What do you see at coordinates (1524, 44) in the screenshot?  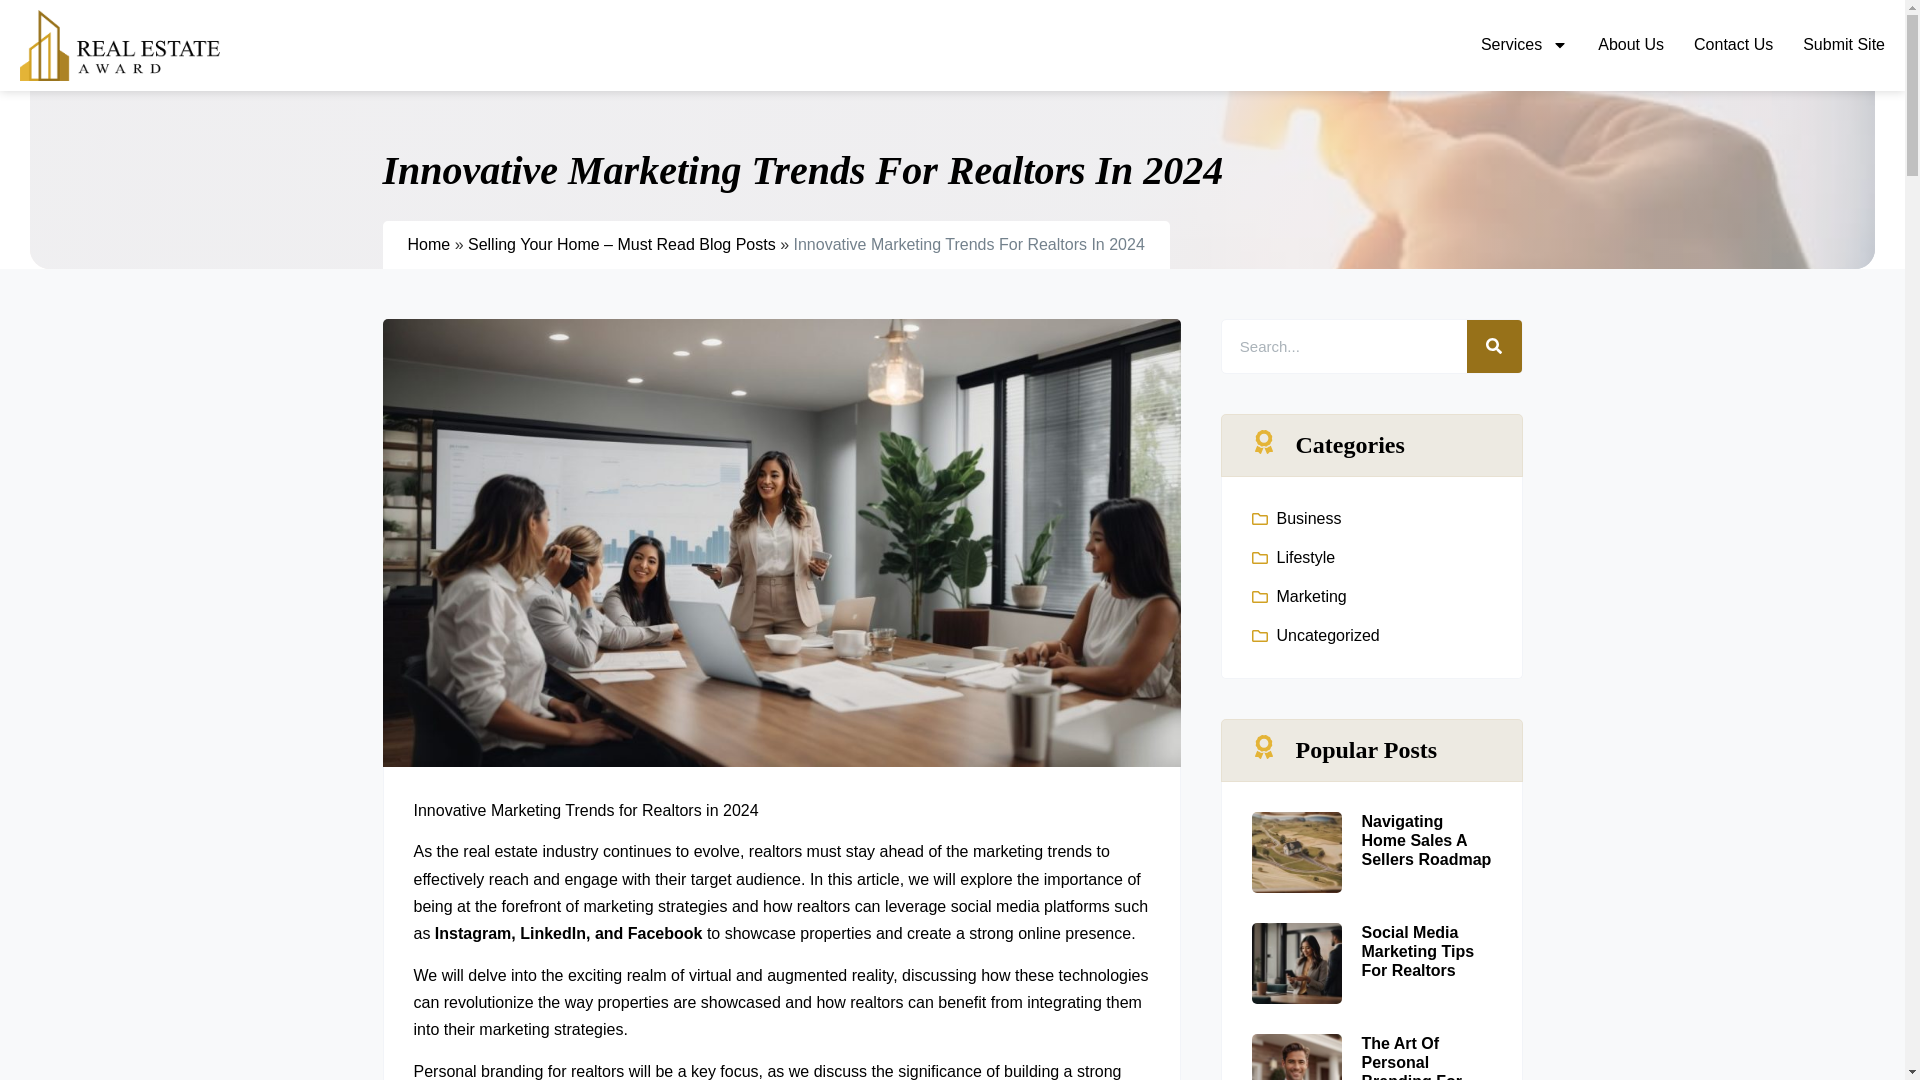 I see `Services` at bounding box center [1524, 44].